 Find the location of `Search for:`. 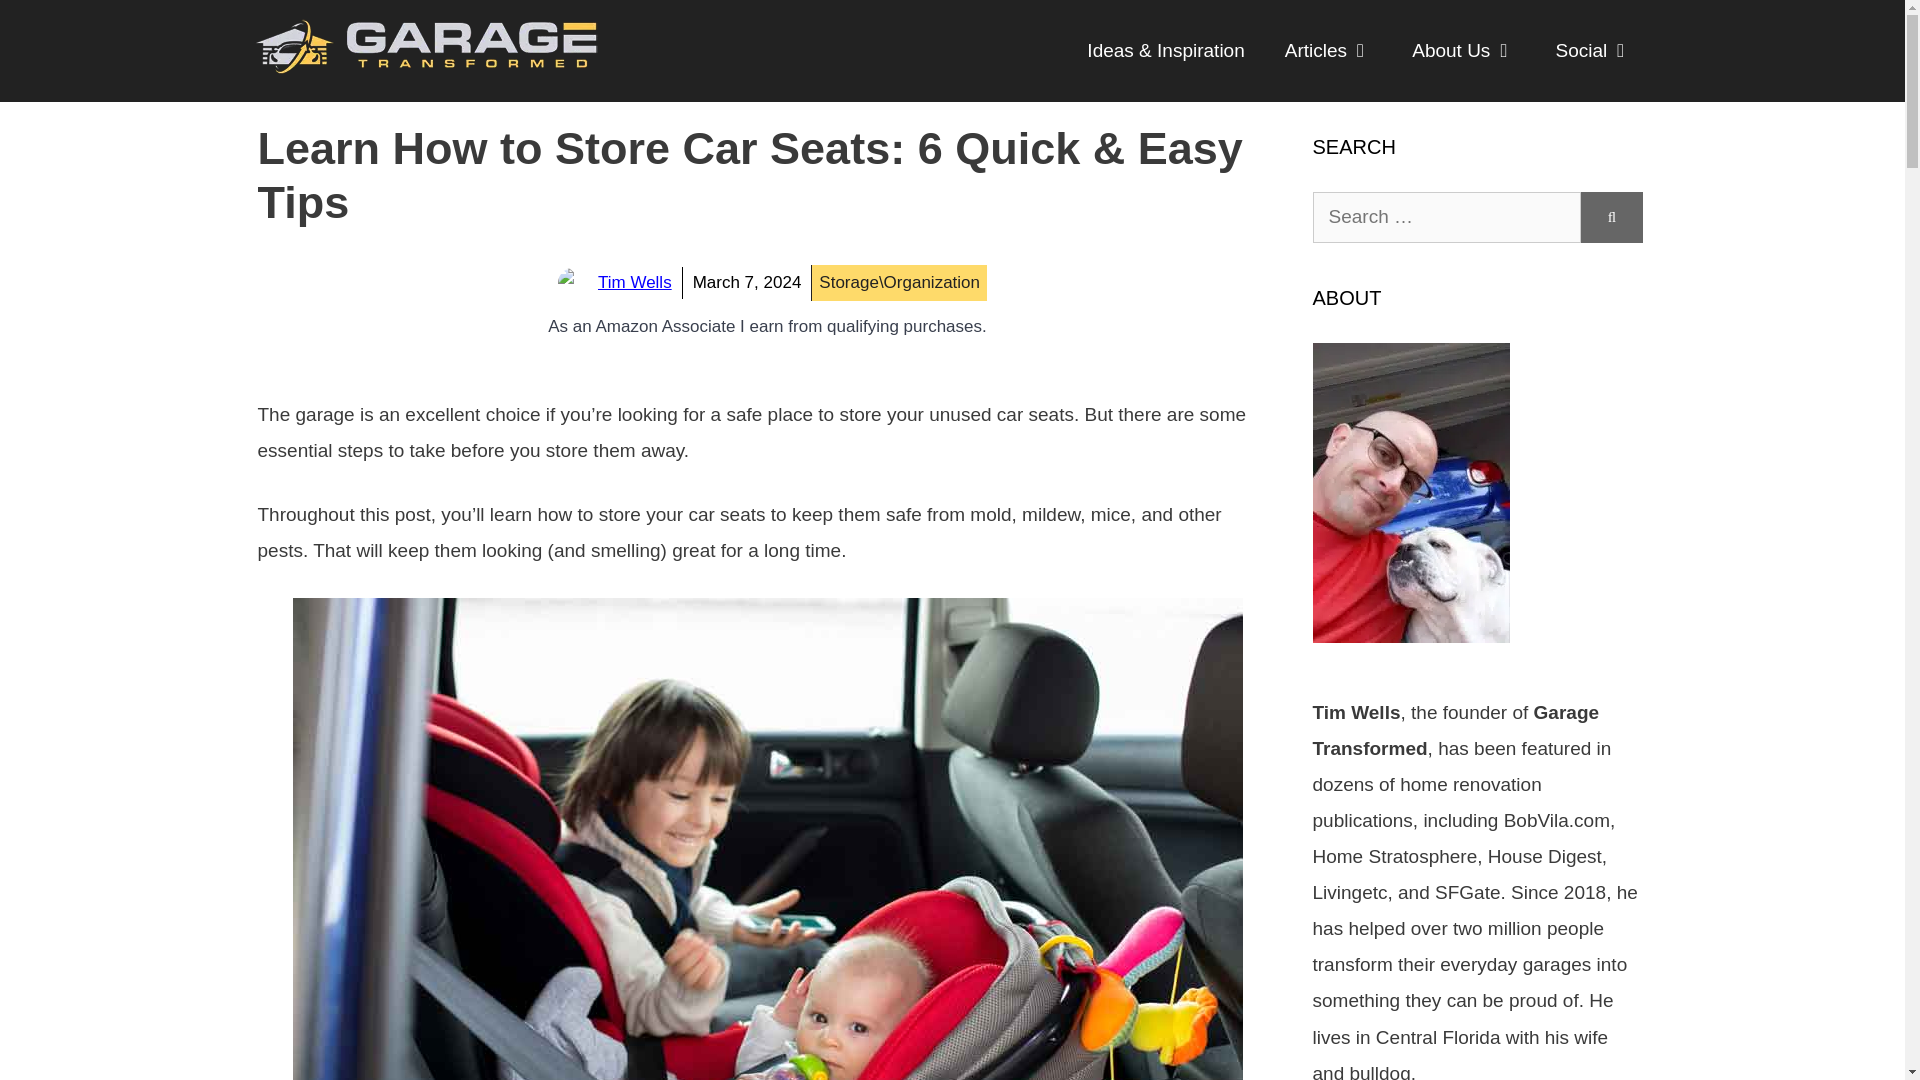

Search for: is located at coordinates (1446, 218).